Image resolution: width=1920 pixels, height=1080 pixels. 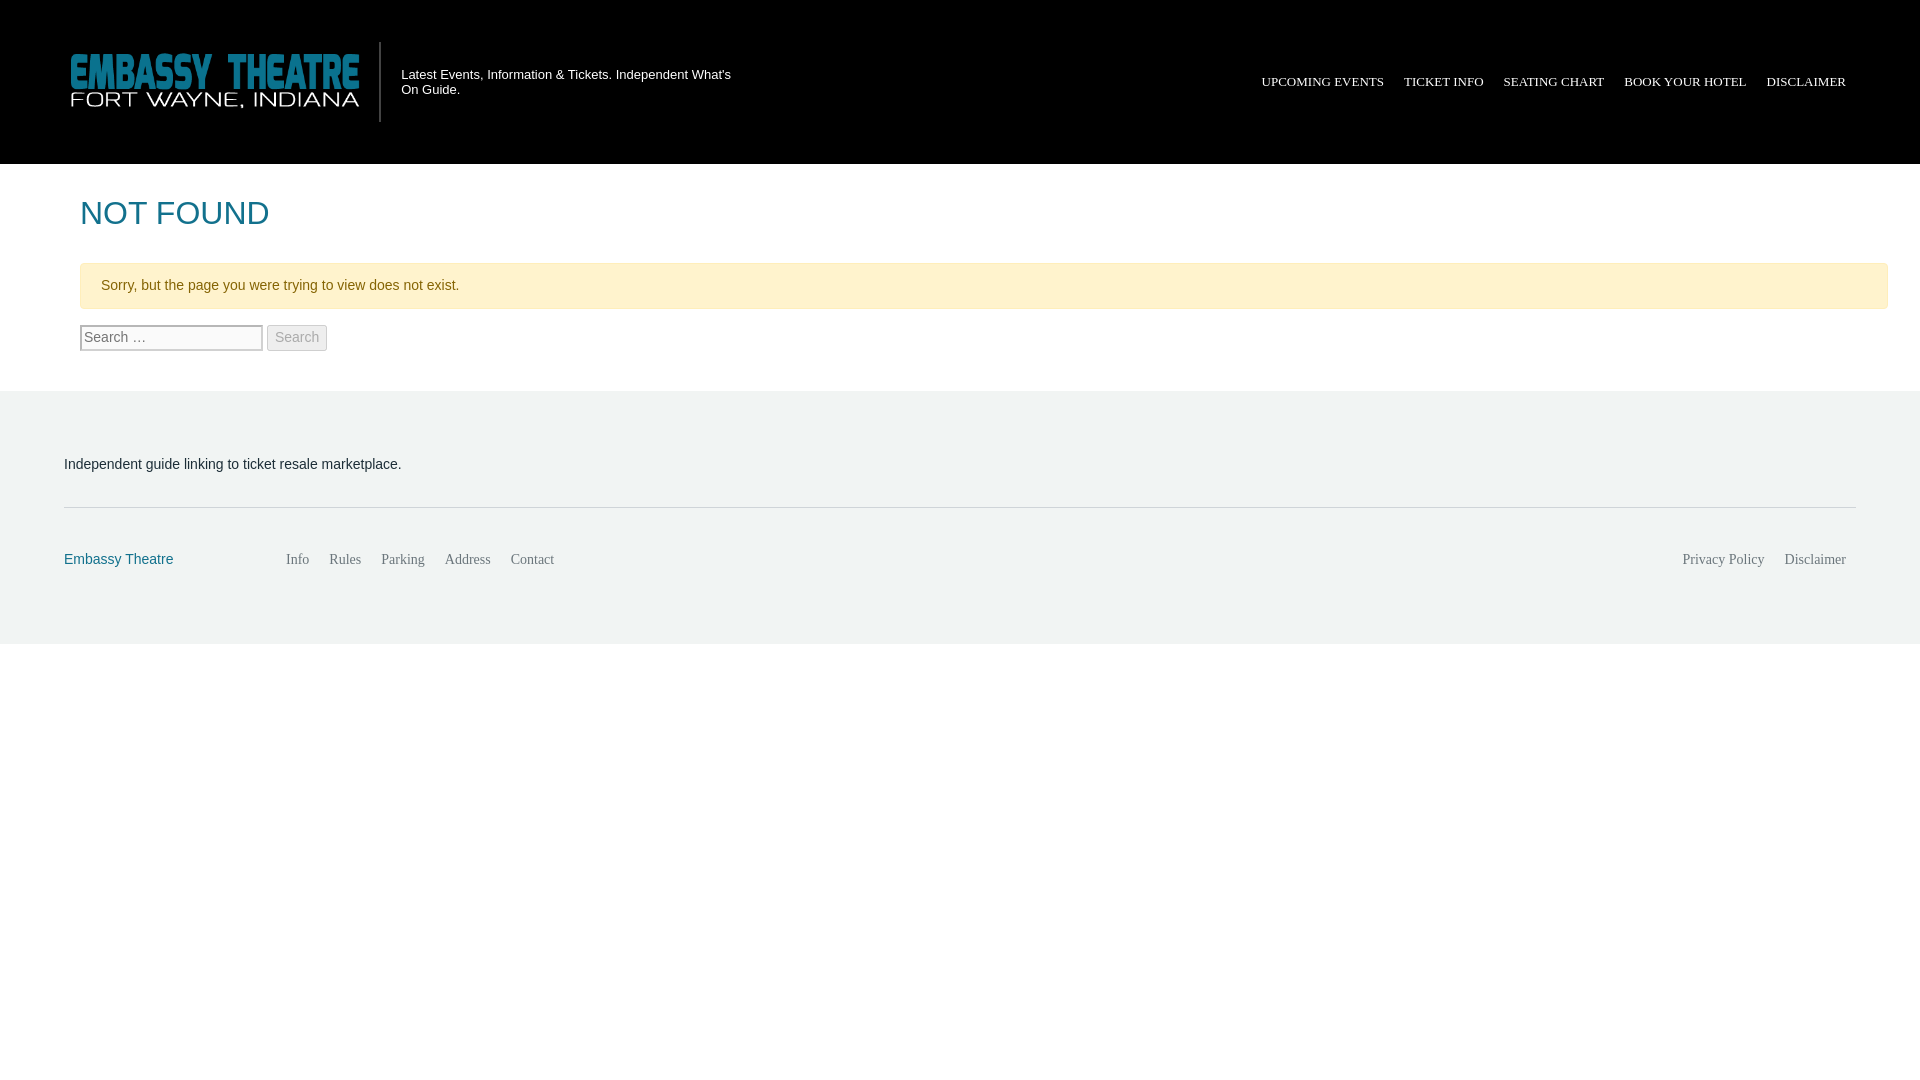 I want to click on Info, so click(x=297, y=560).